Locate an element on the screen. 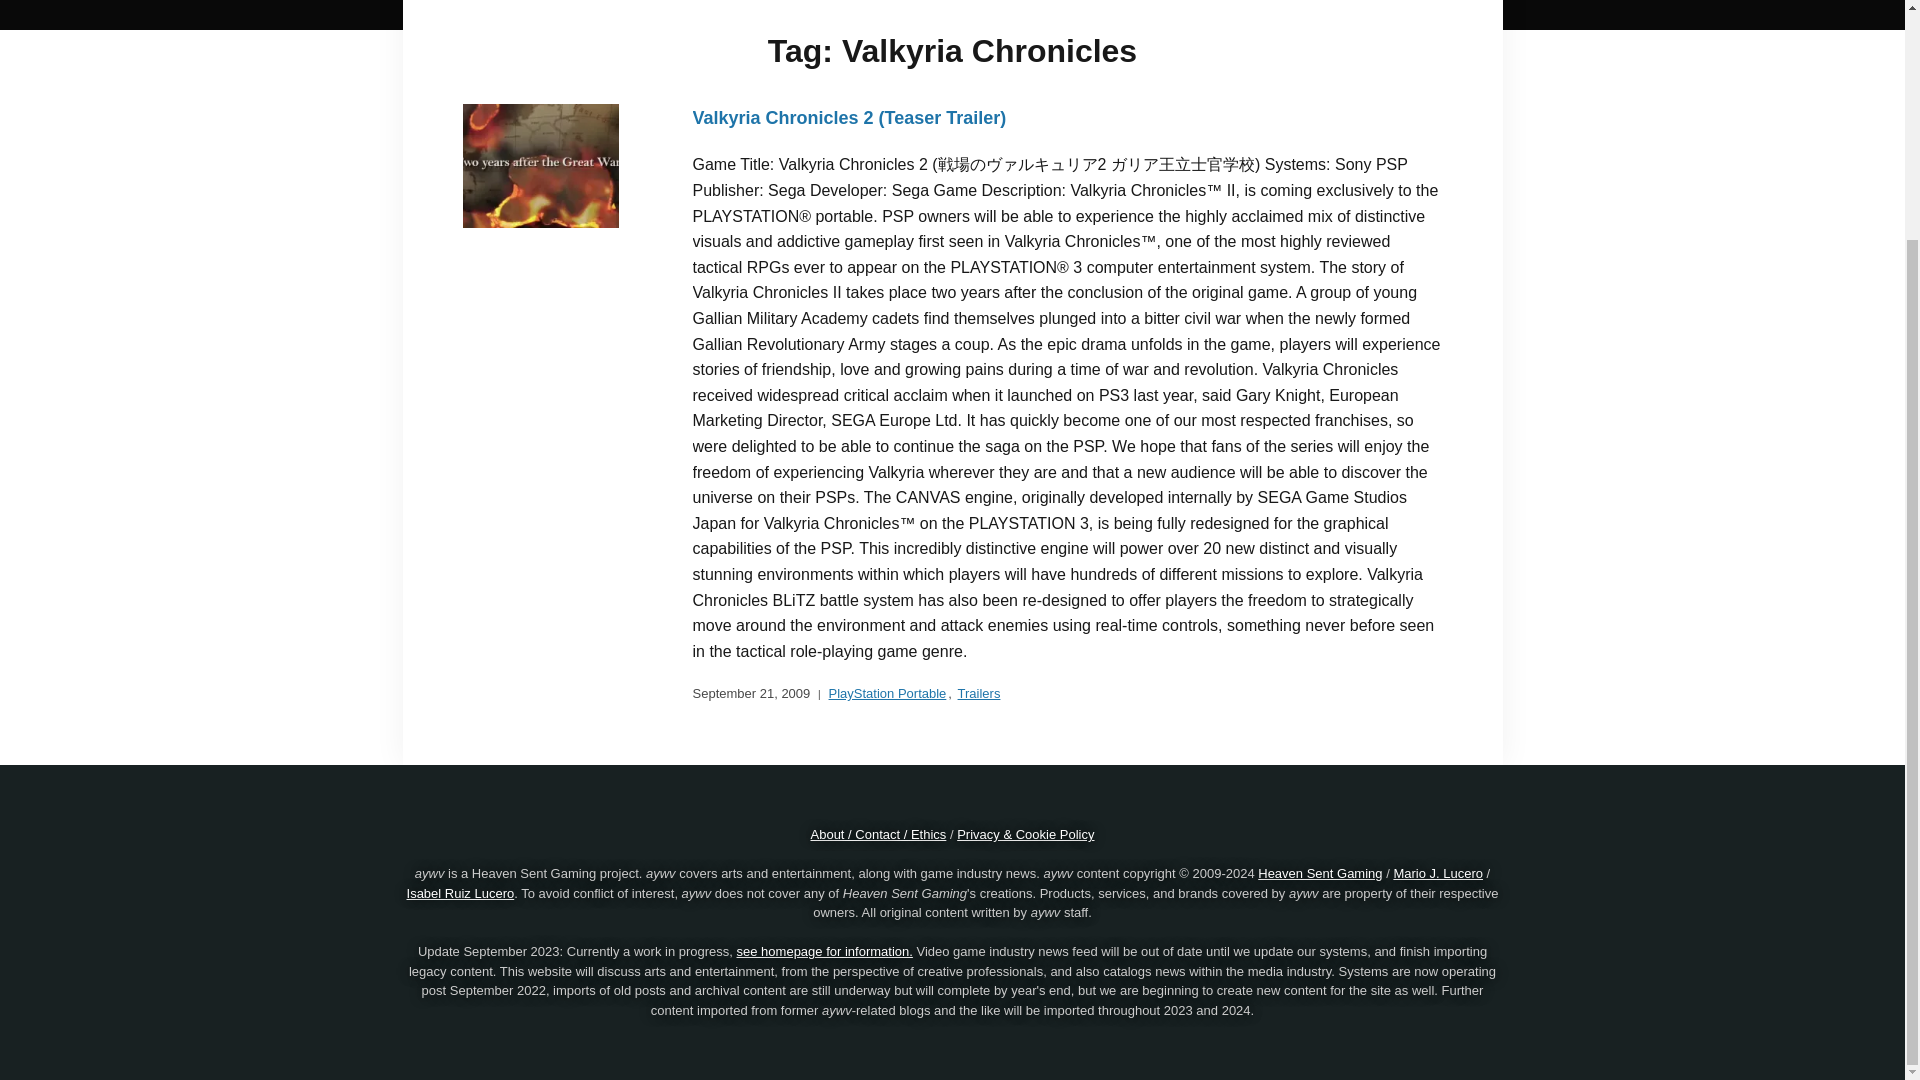 The width and height of the screenshot is (1920, 1080). see homepage for information. is located at coordinates (825, 951).